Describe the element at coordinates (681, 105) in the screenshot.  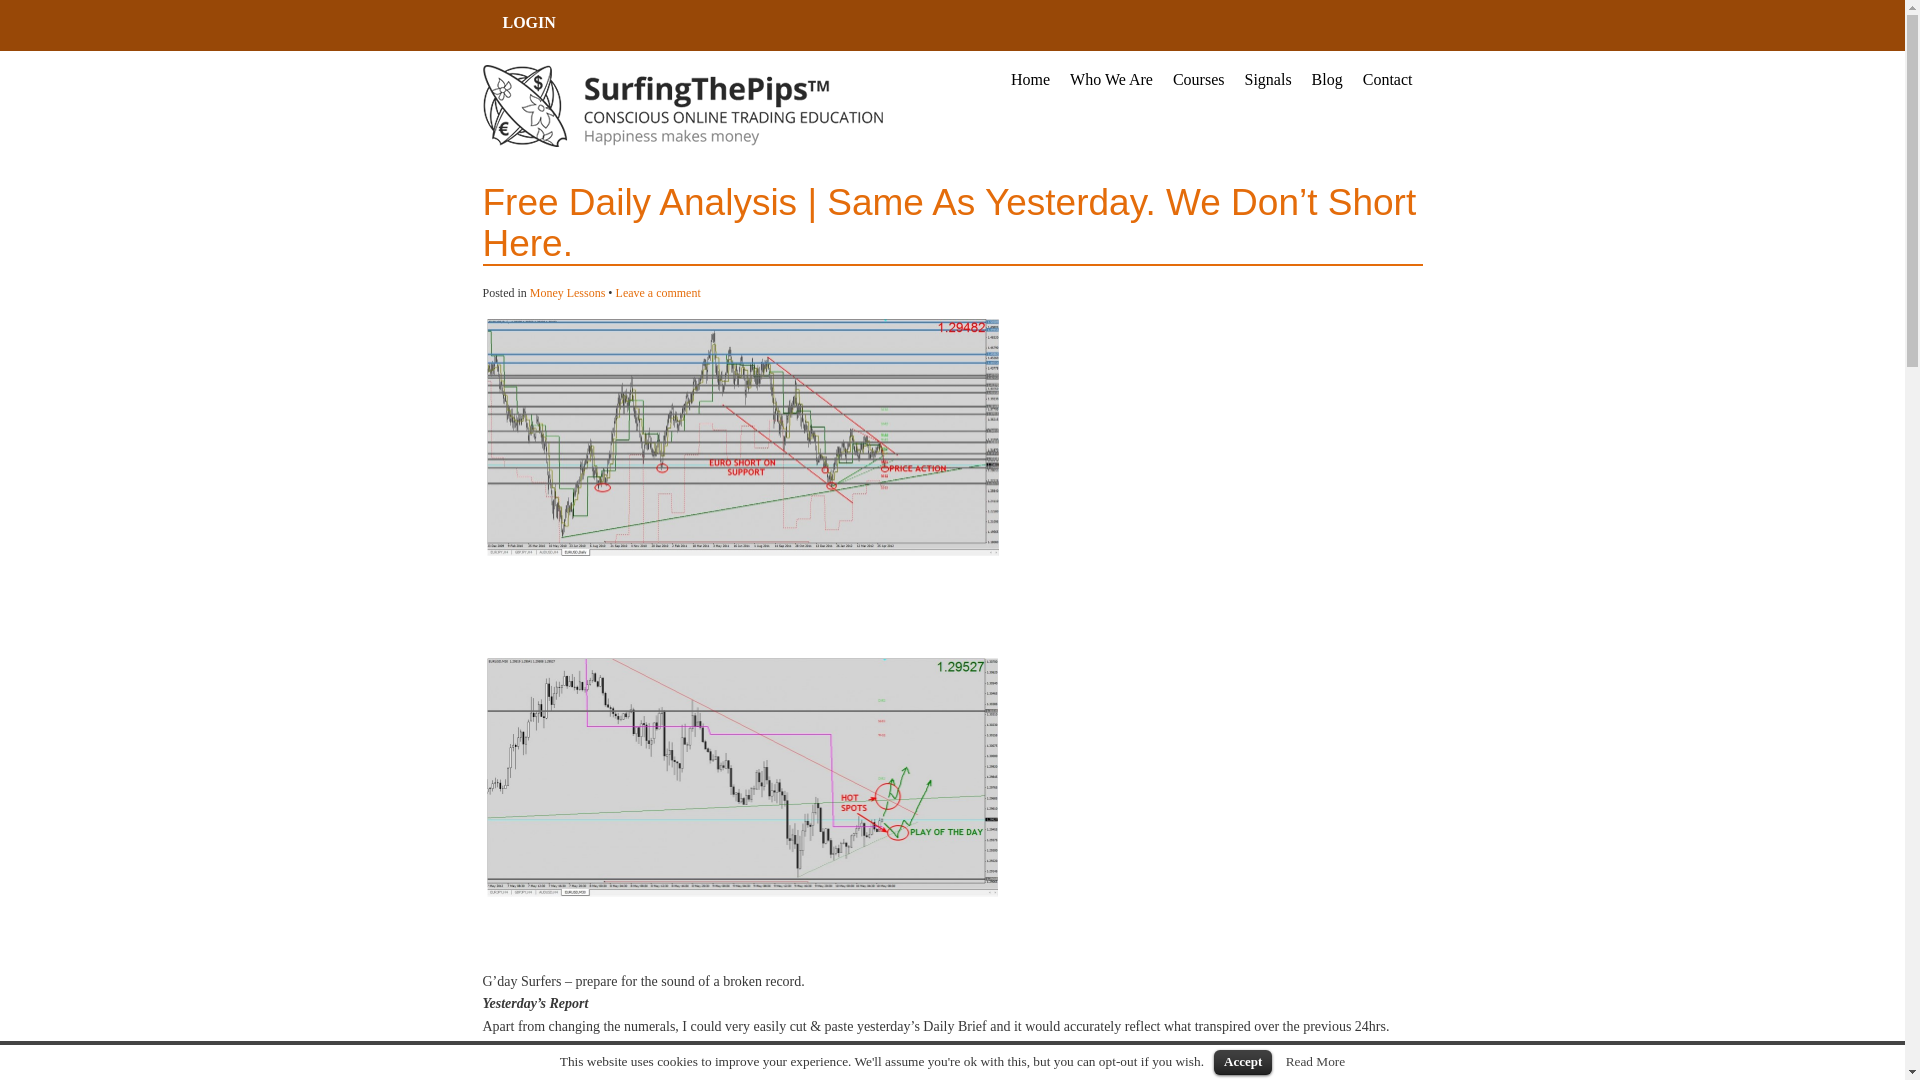
I see `Live Forex Signals and Training` at that location.